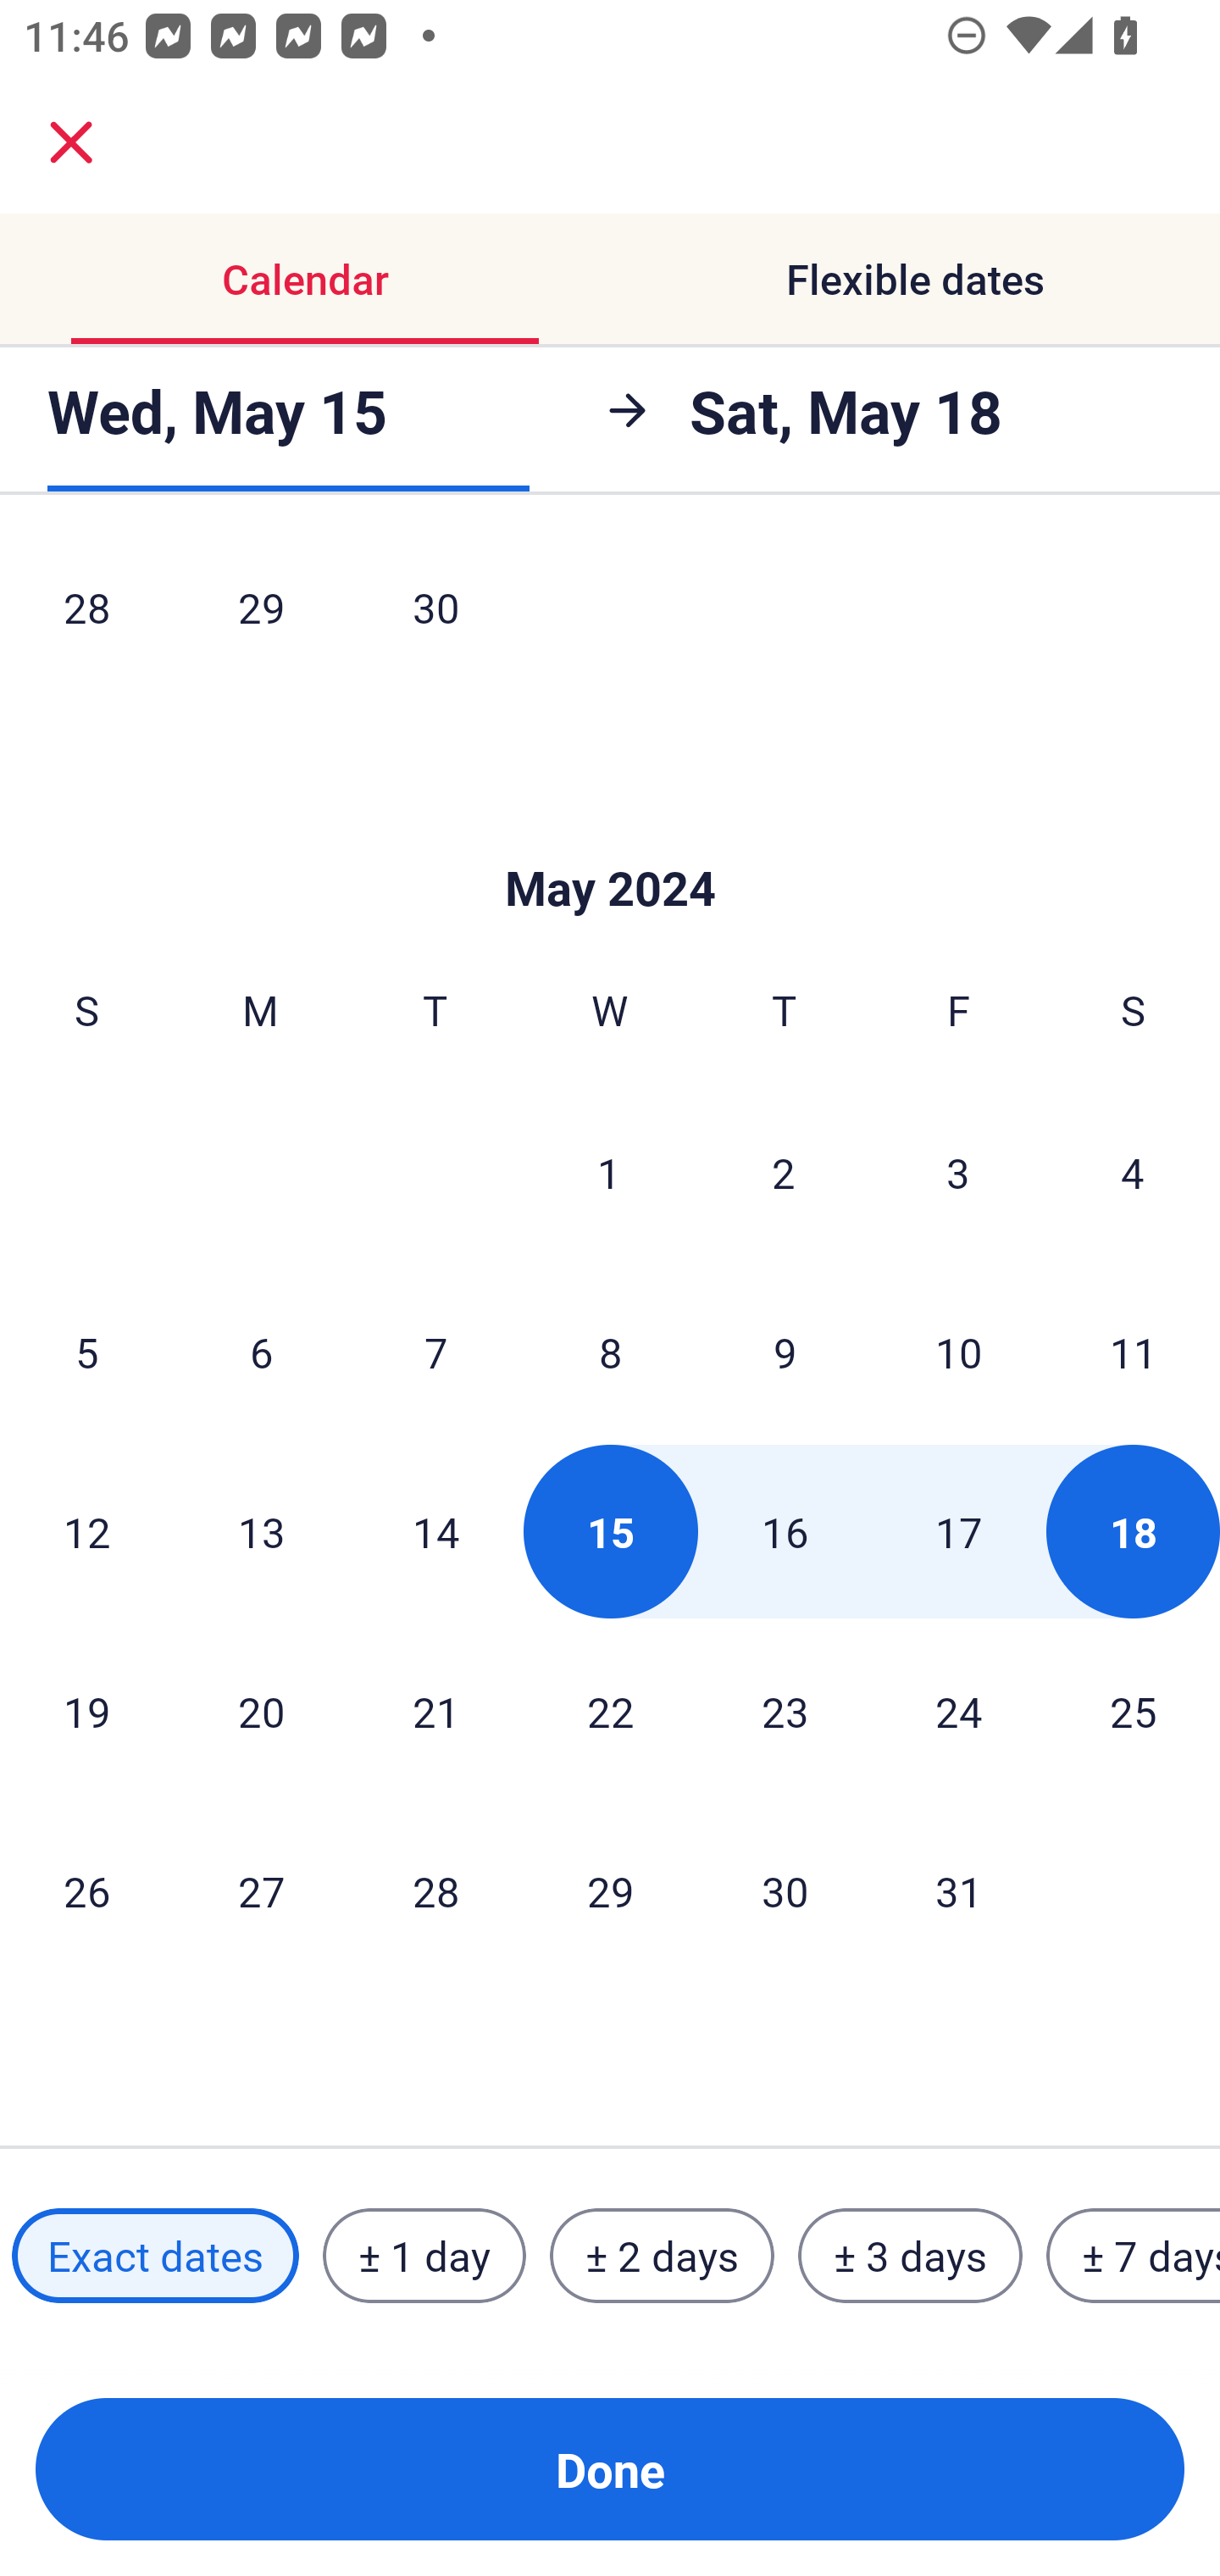  What do you see at coordinates (86, 1890) in the screenshot?
I see `26 Sunday, May 26, 2024` at bounding box center [86, 1890].